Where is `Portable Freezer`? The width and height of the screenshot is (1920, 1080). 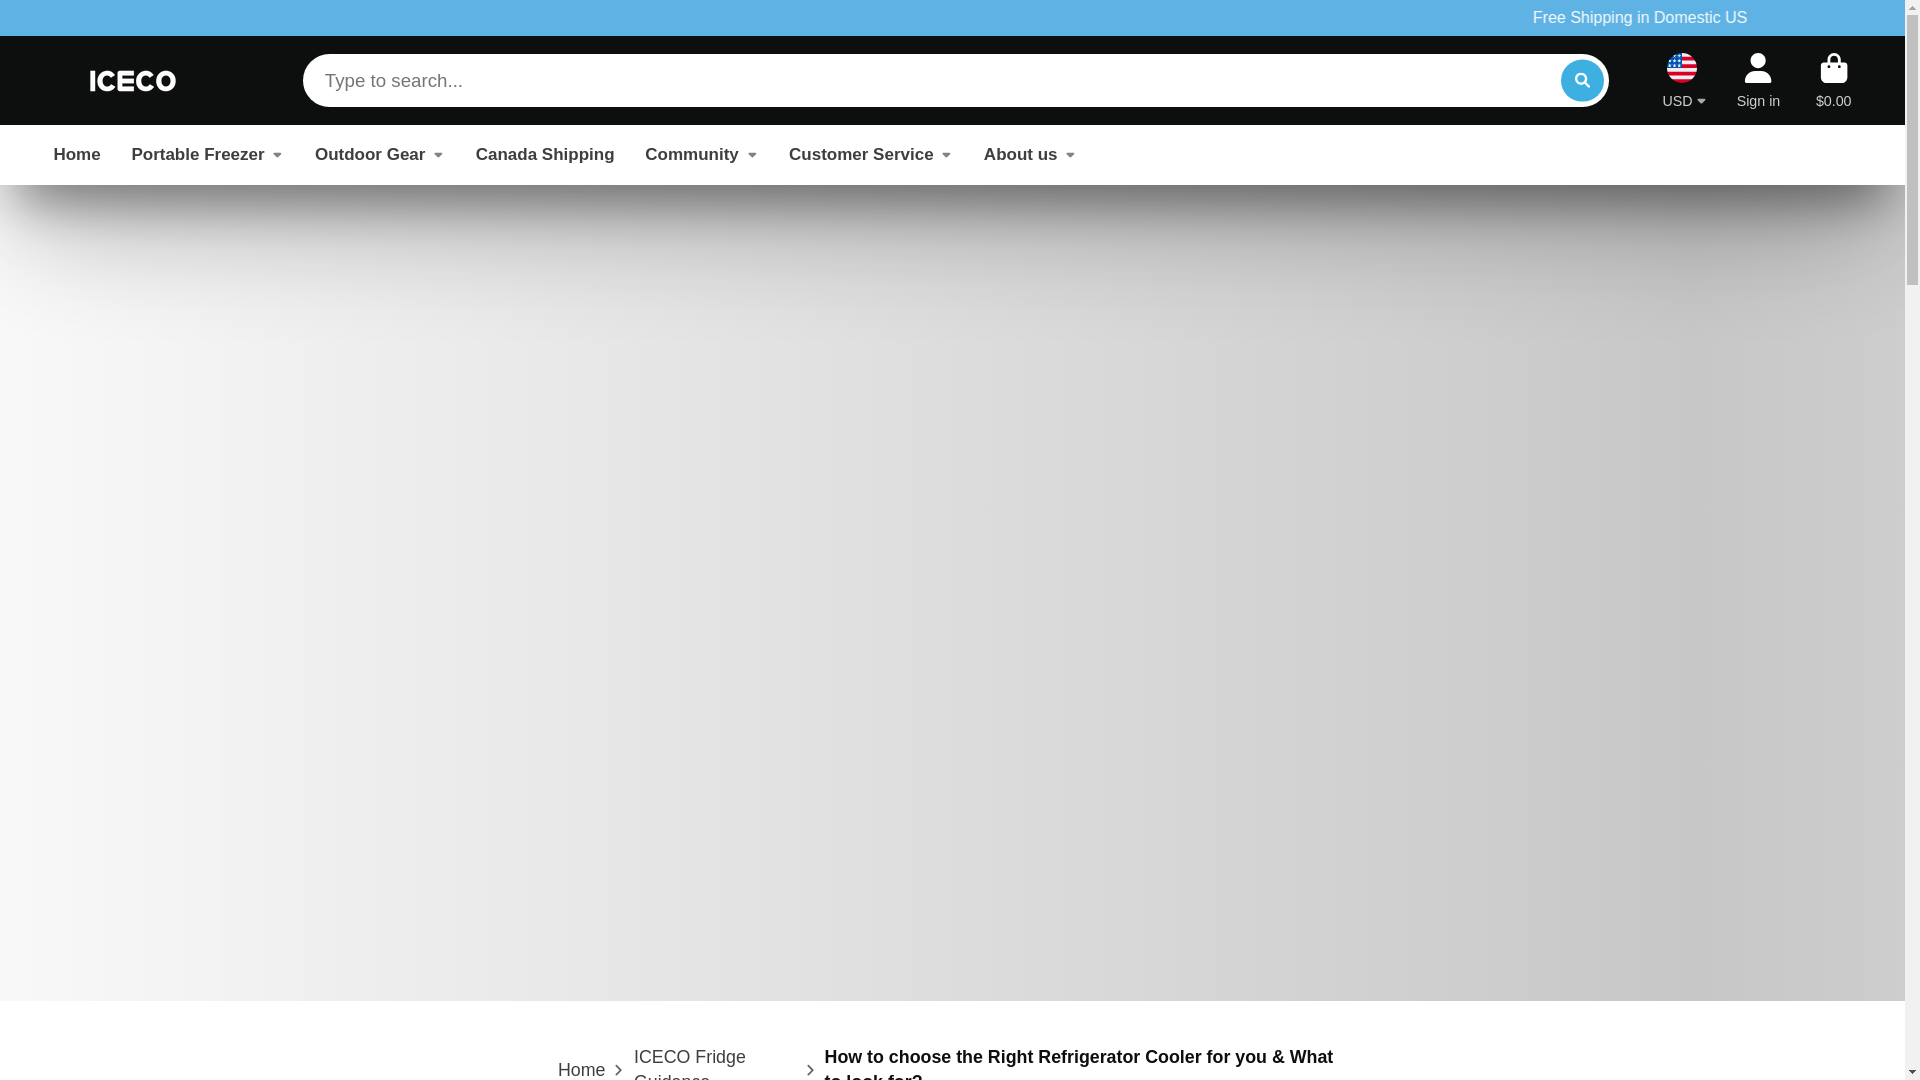 Portable Freezer is located at coordinates (207, 154).